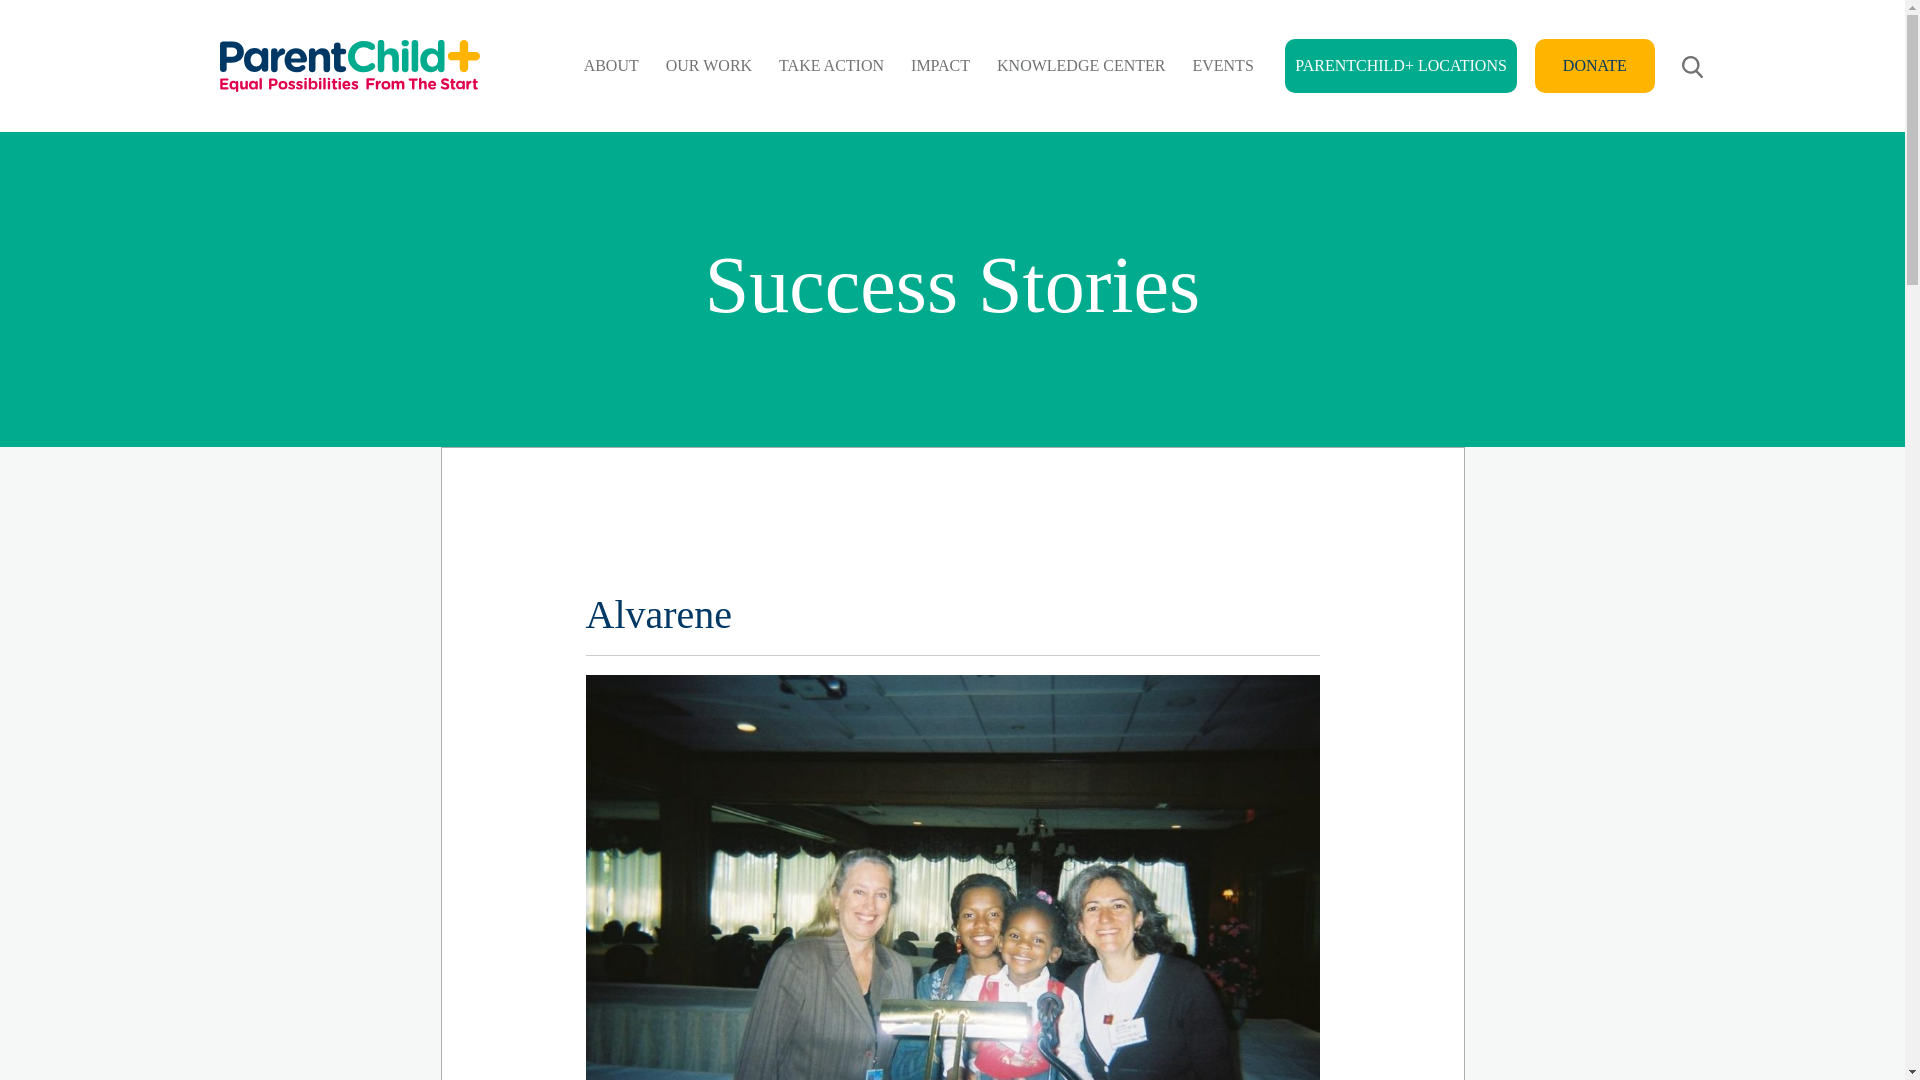 This screenshot has width=1920, height=1080. What do you see at coordinates (1634, 65) in the screenshot?
I see `Search` at bounding box center [1634, 65].